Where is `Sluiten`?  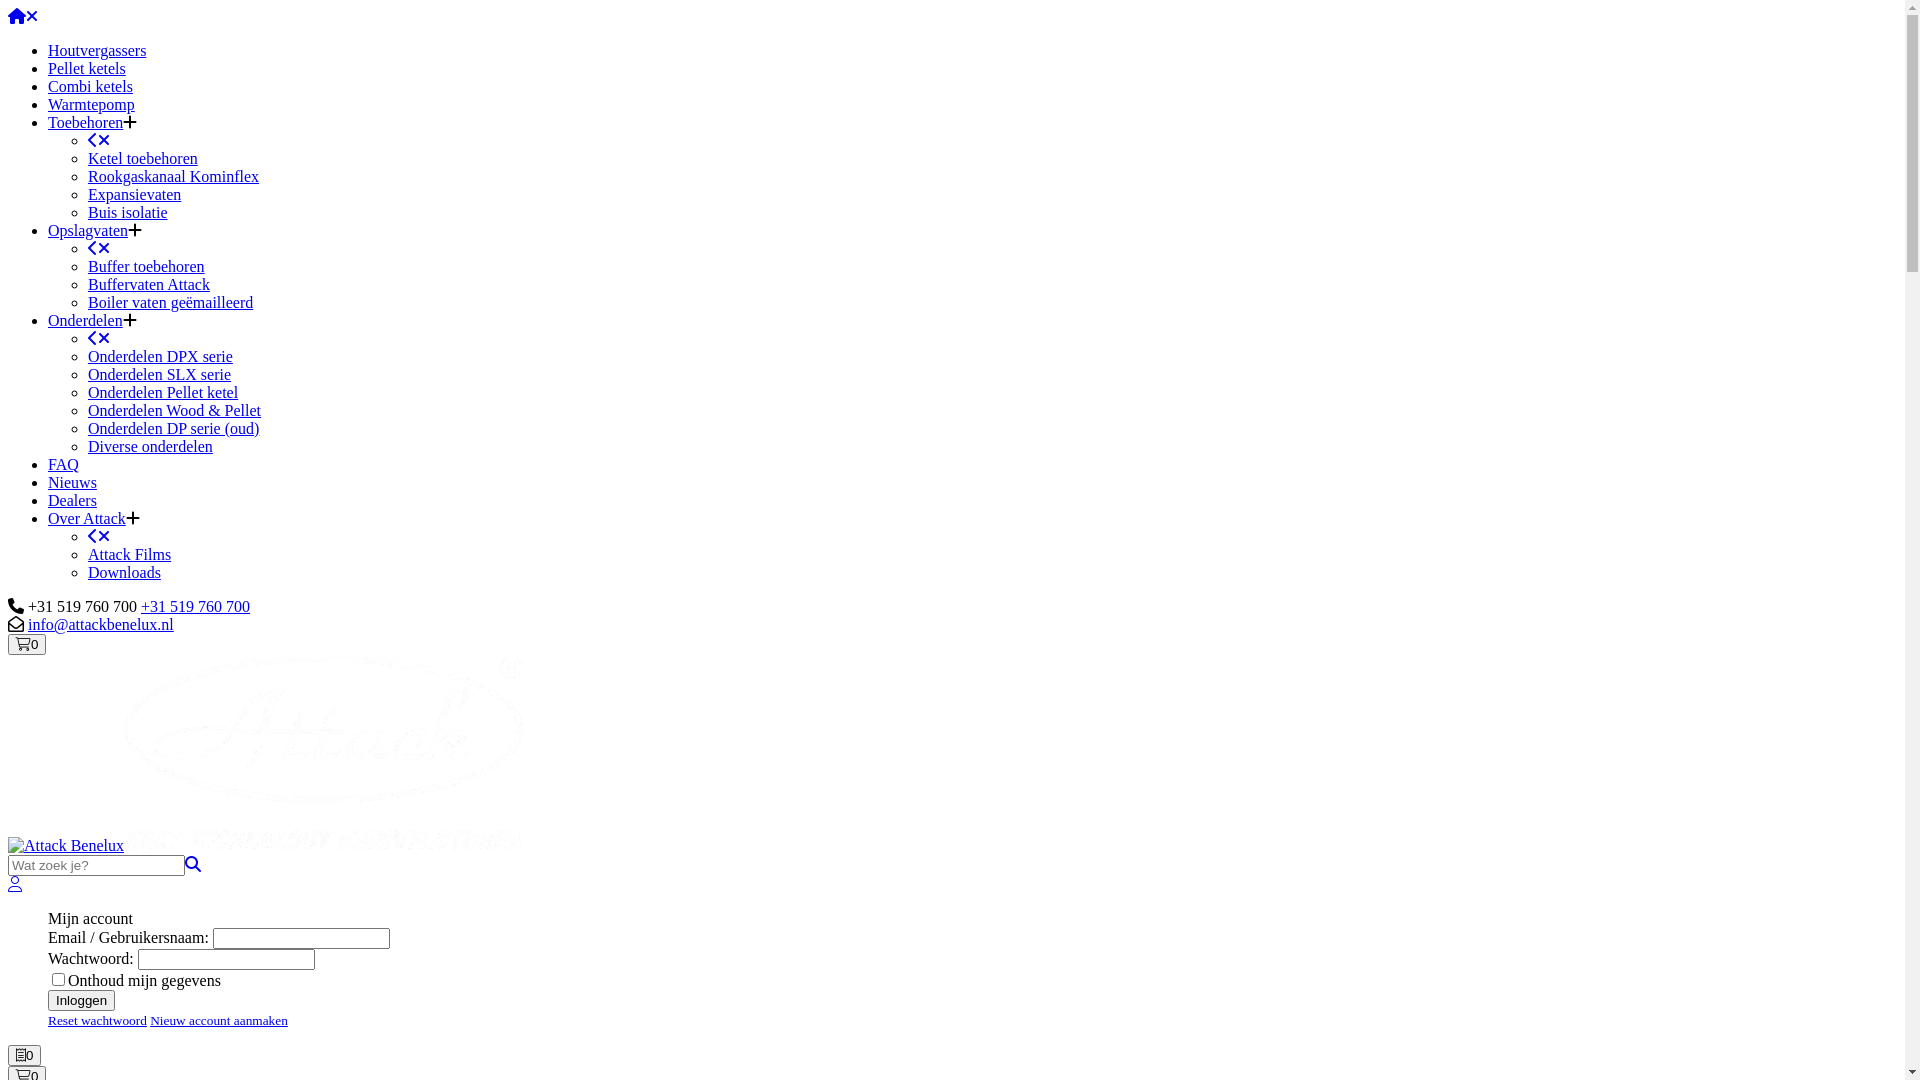 Sluiten is located at coordinates (93, 338).